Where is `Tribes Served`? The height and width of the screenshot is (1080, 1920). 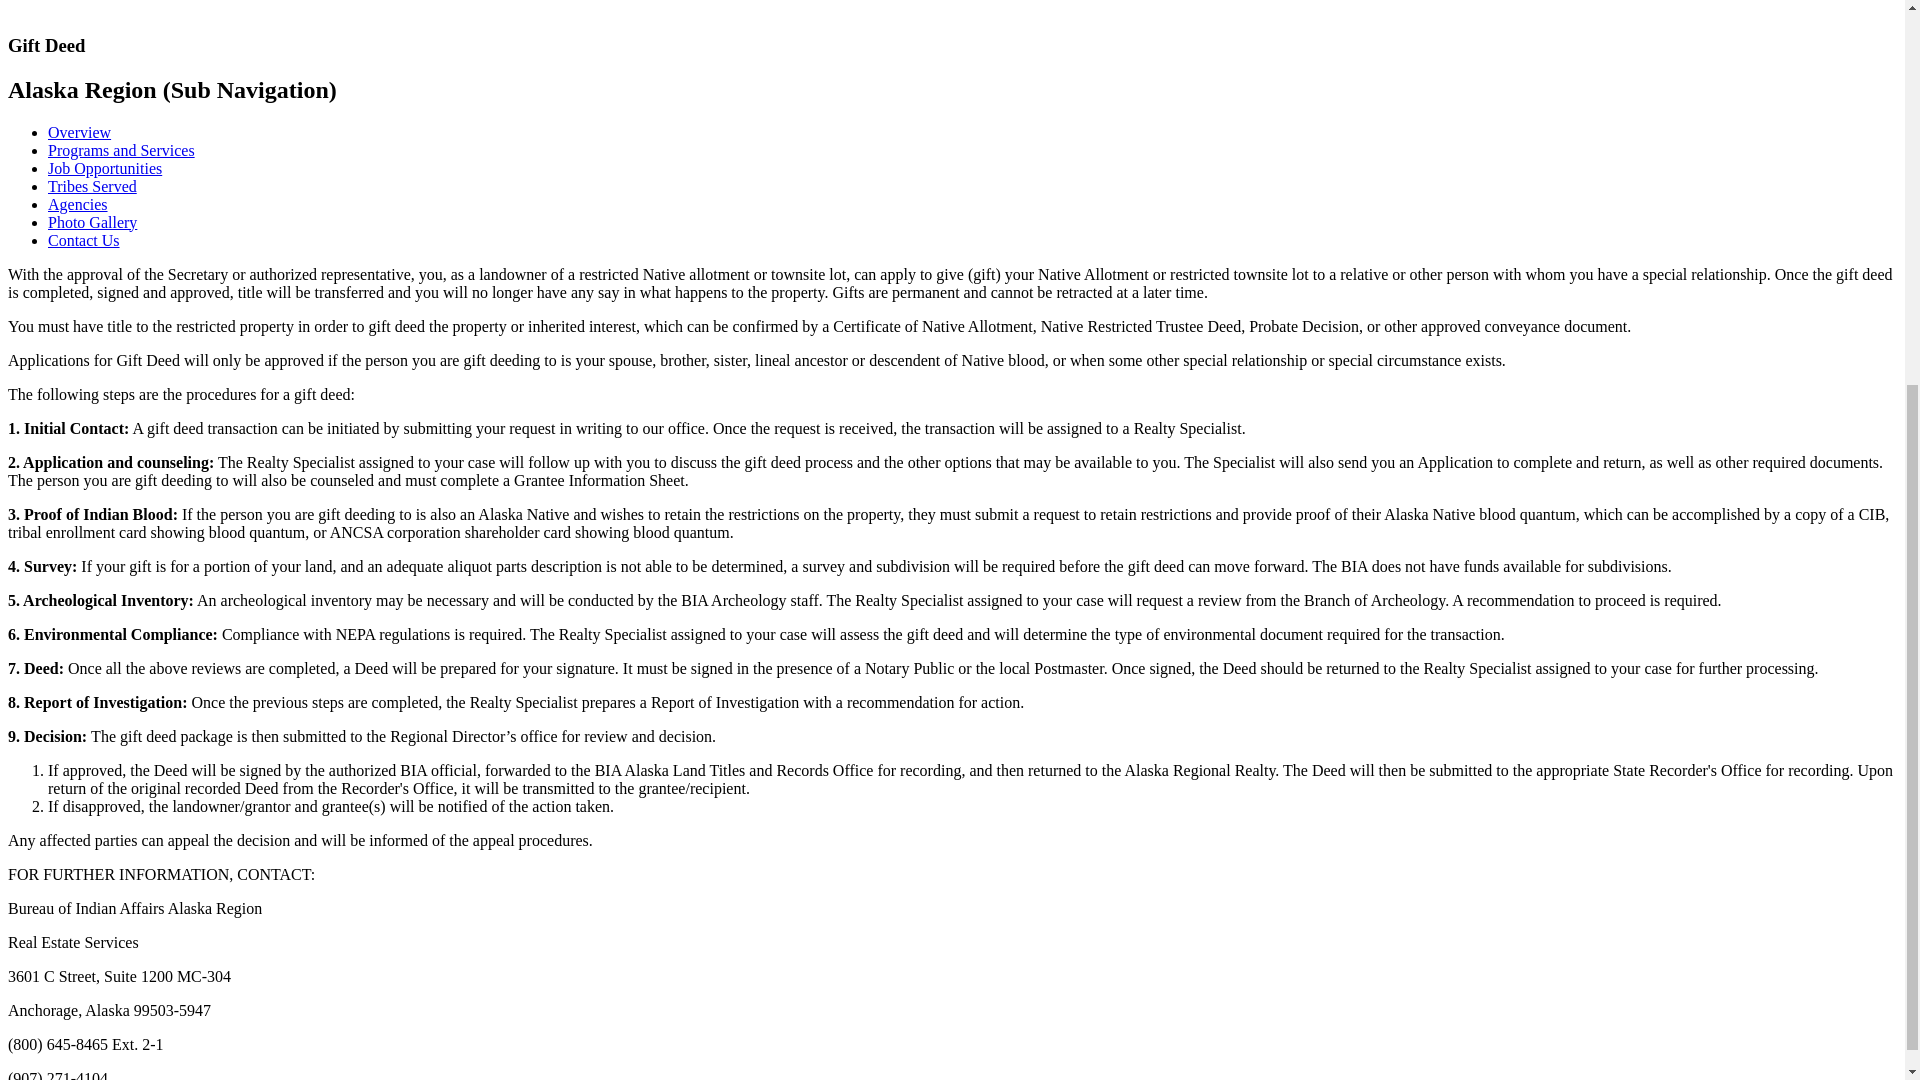 Tribes Served is located at coordinates (92, 186).